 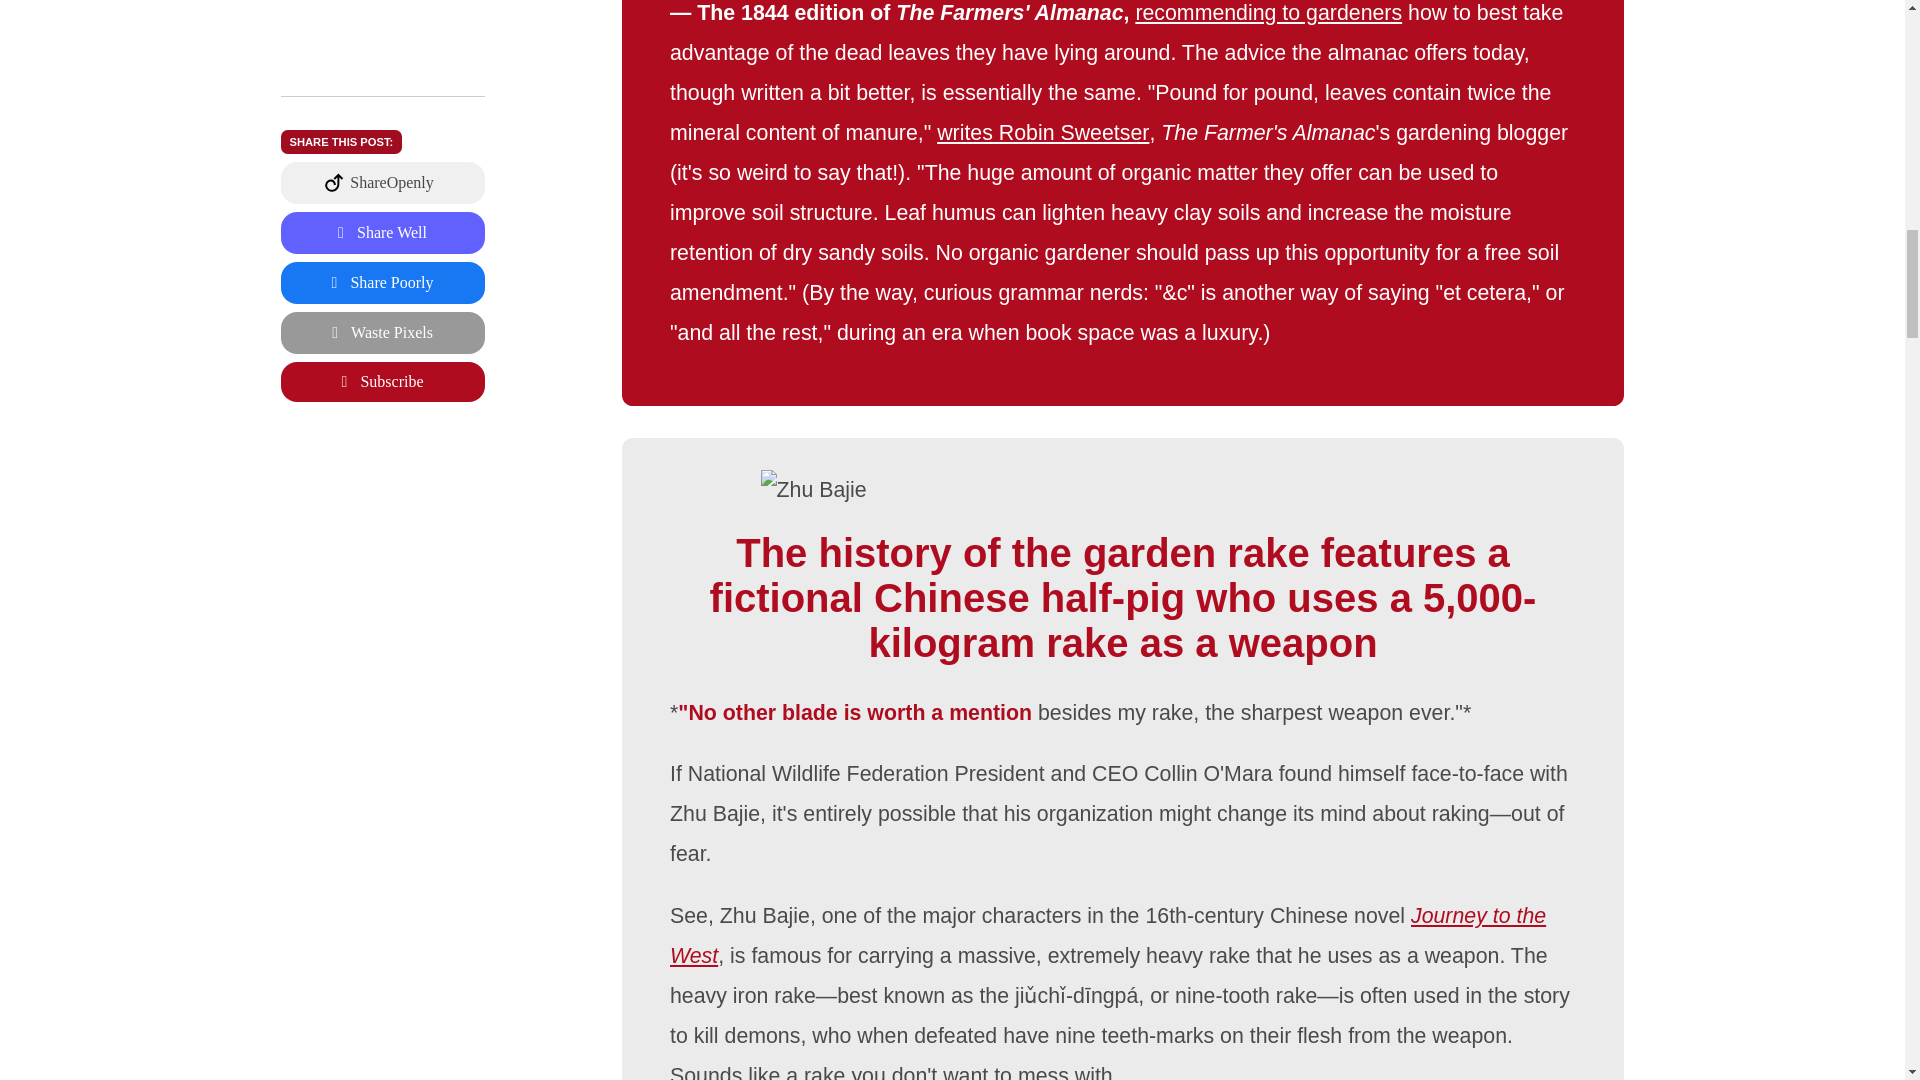 What do you see at coordinates (1044, 132) in the screenshot?
I see `writes Robin Sweetser` at bounding box center [1044, 132].